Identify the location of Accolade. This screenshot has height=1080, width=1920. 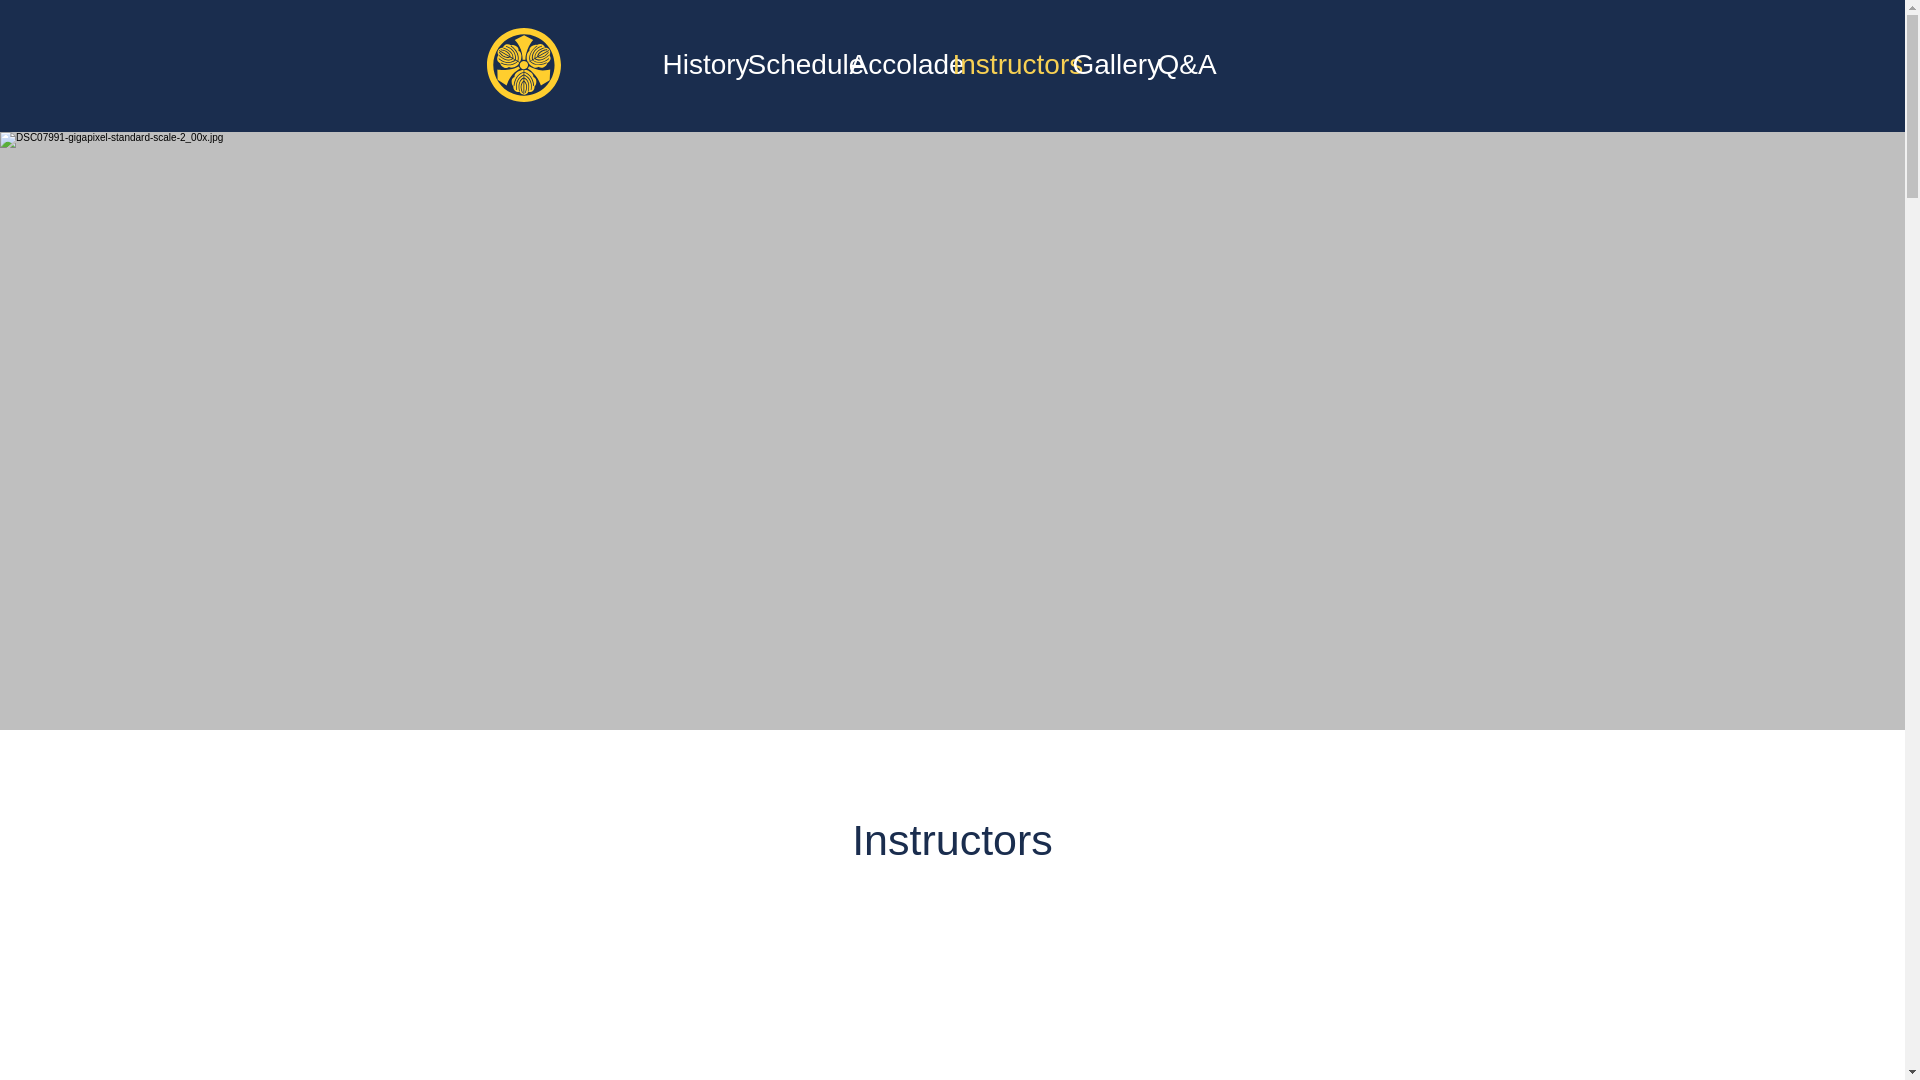
(891, 64).